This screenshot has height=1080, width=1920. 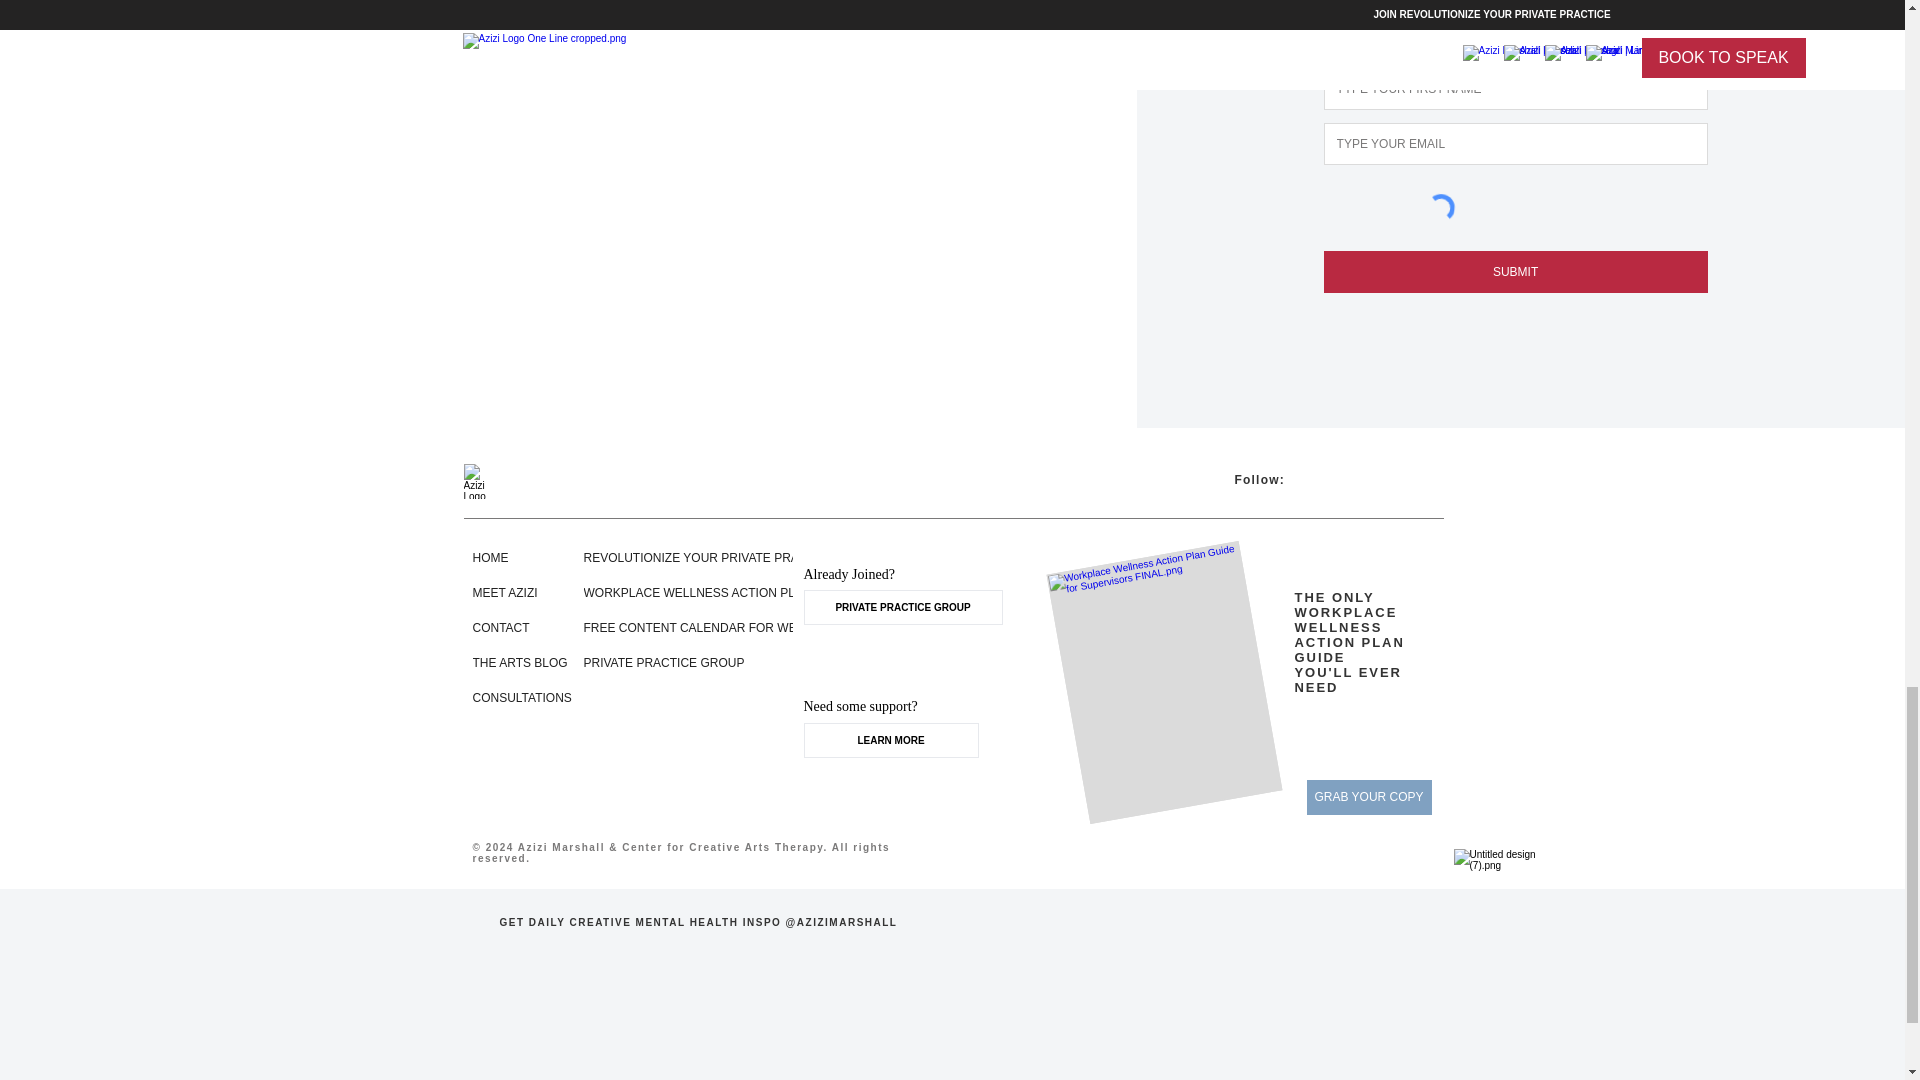 What do you see at coordinates (508, 592) in the screenshot?
I see `MEET AZIZI` at bounding box center [508, 592].